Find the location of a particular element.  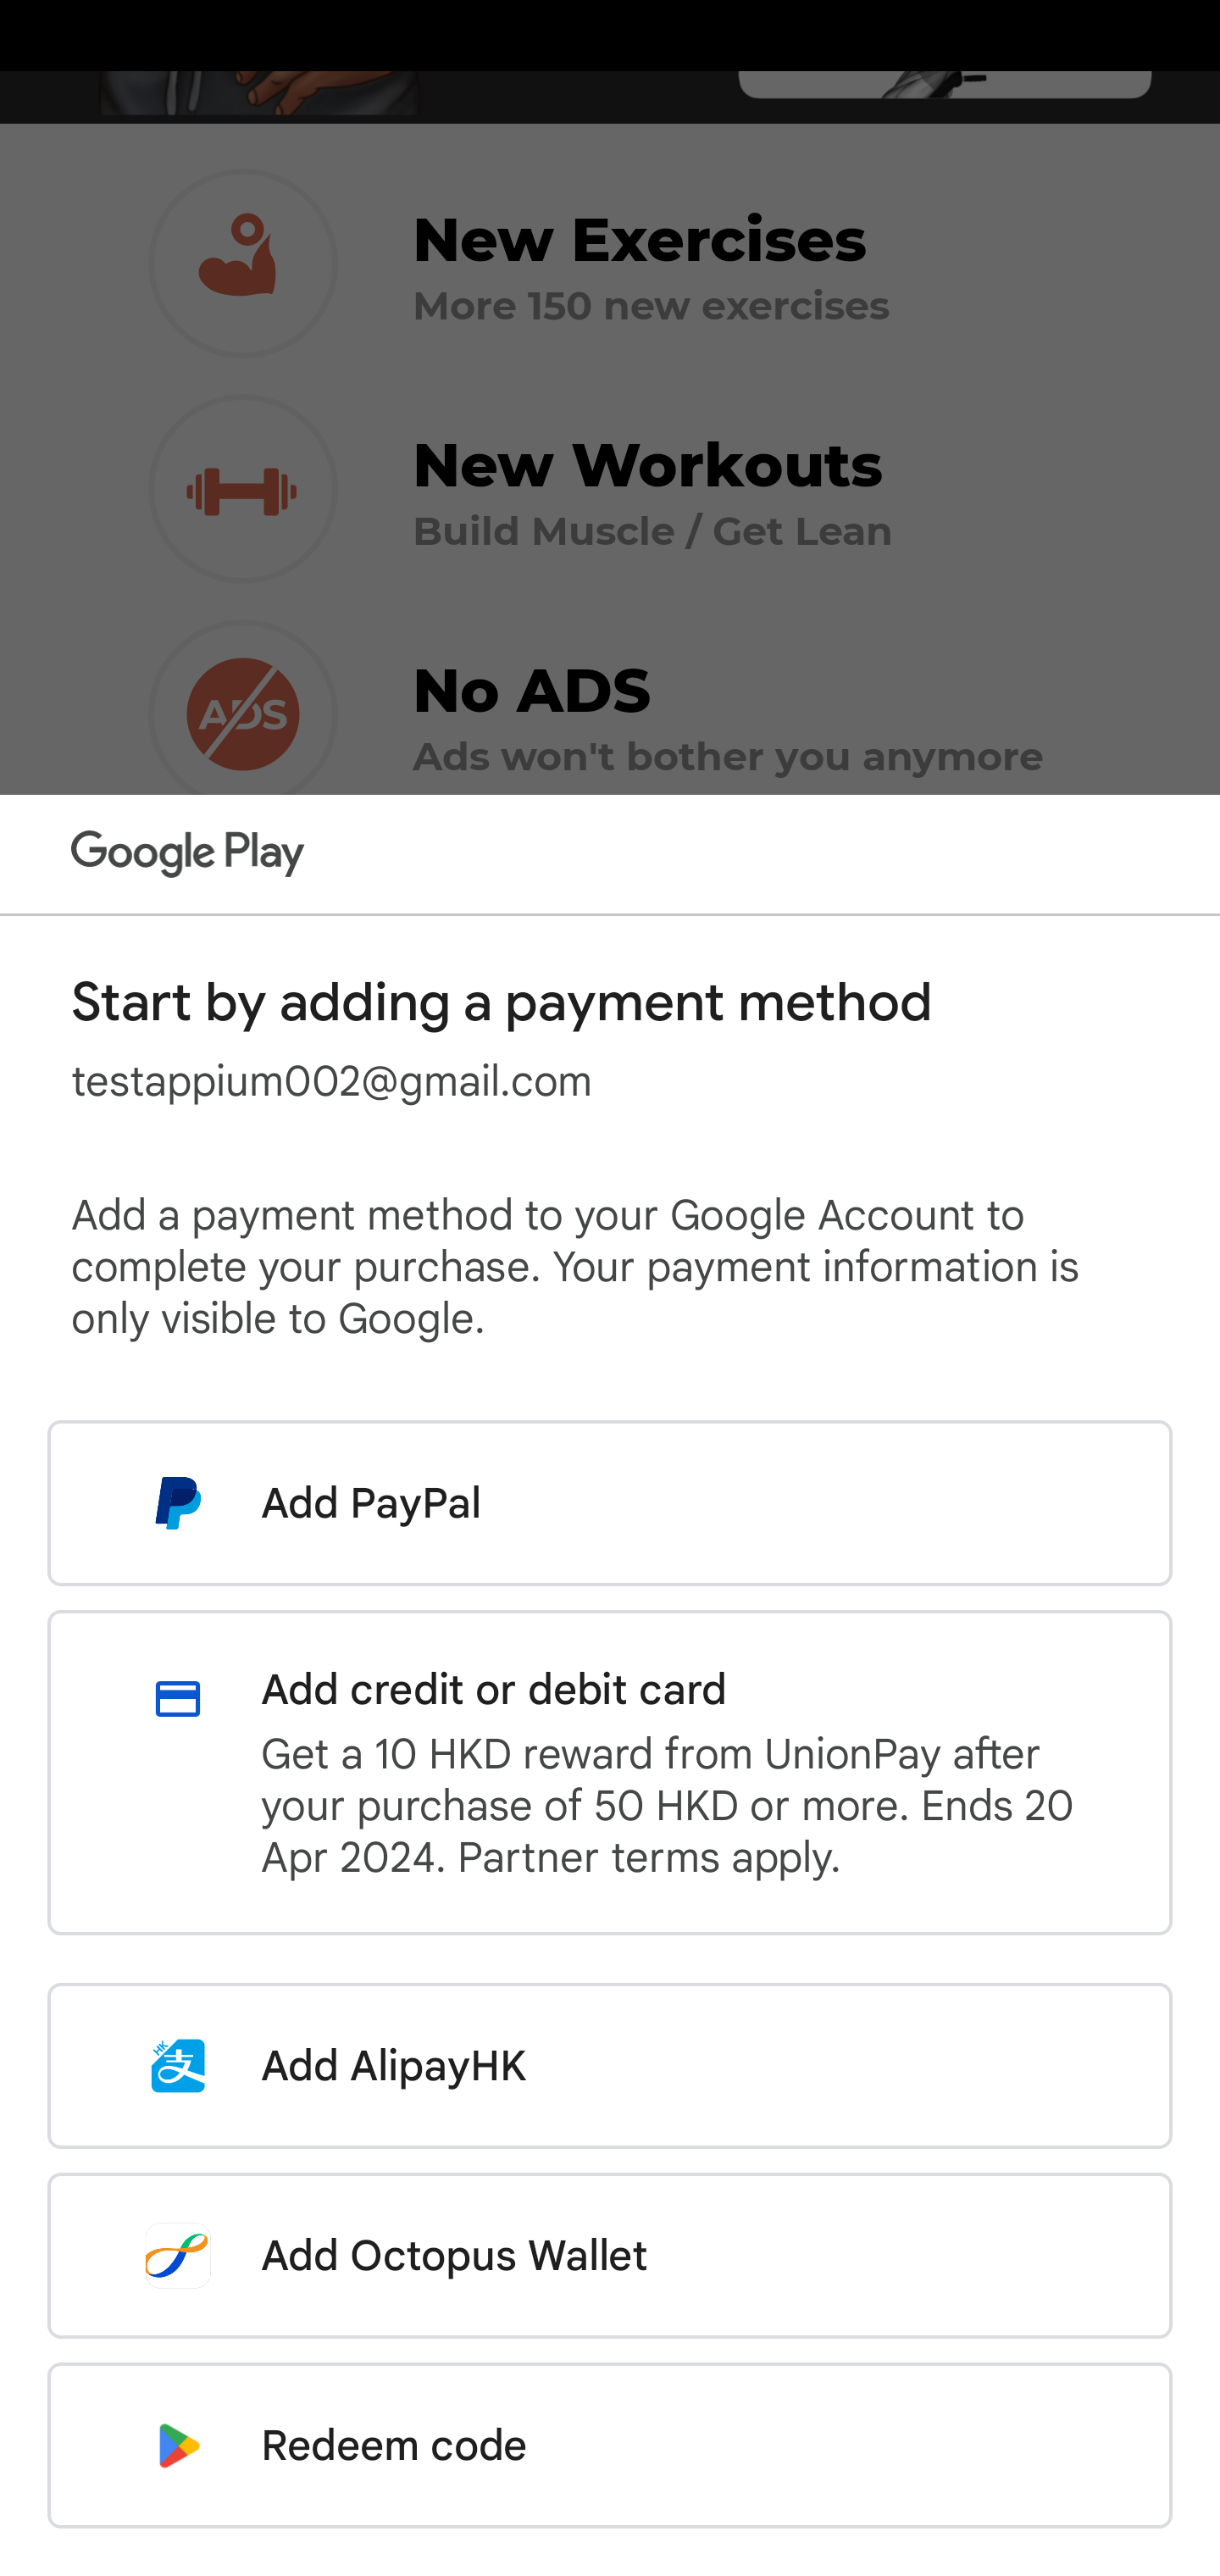

Redeem code is located at coordinates (610, 2446).